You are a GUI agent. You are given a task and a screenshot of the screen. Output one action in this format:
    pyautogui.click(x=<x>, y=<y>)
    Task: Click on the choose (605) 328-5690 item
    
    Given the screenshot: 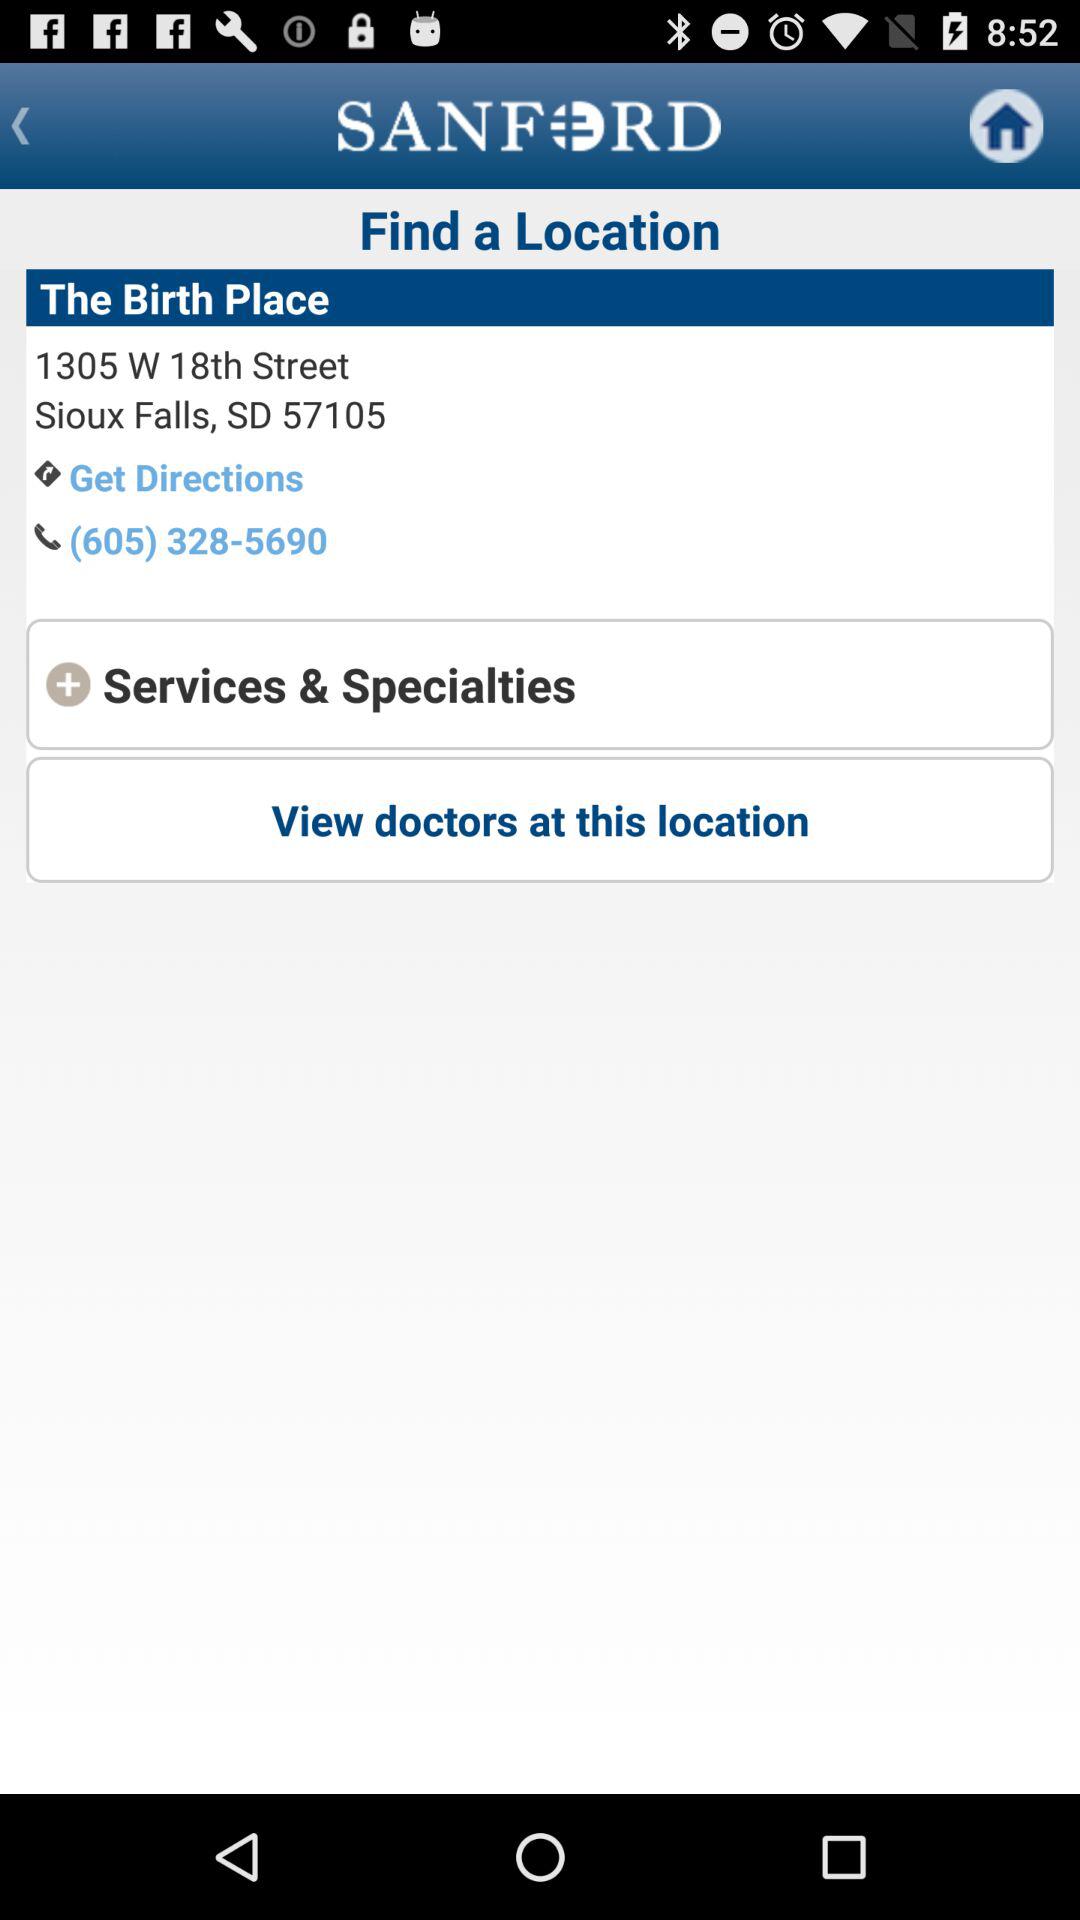 What is the action you would take?
    pyautogui.click(x=198, y=540)
    